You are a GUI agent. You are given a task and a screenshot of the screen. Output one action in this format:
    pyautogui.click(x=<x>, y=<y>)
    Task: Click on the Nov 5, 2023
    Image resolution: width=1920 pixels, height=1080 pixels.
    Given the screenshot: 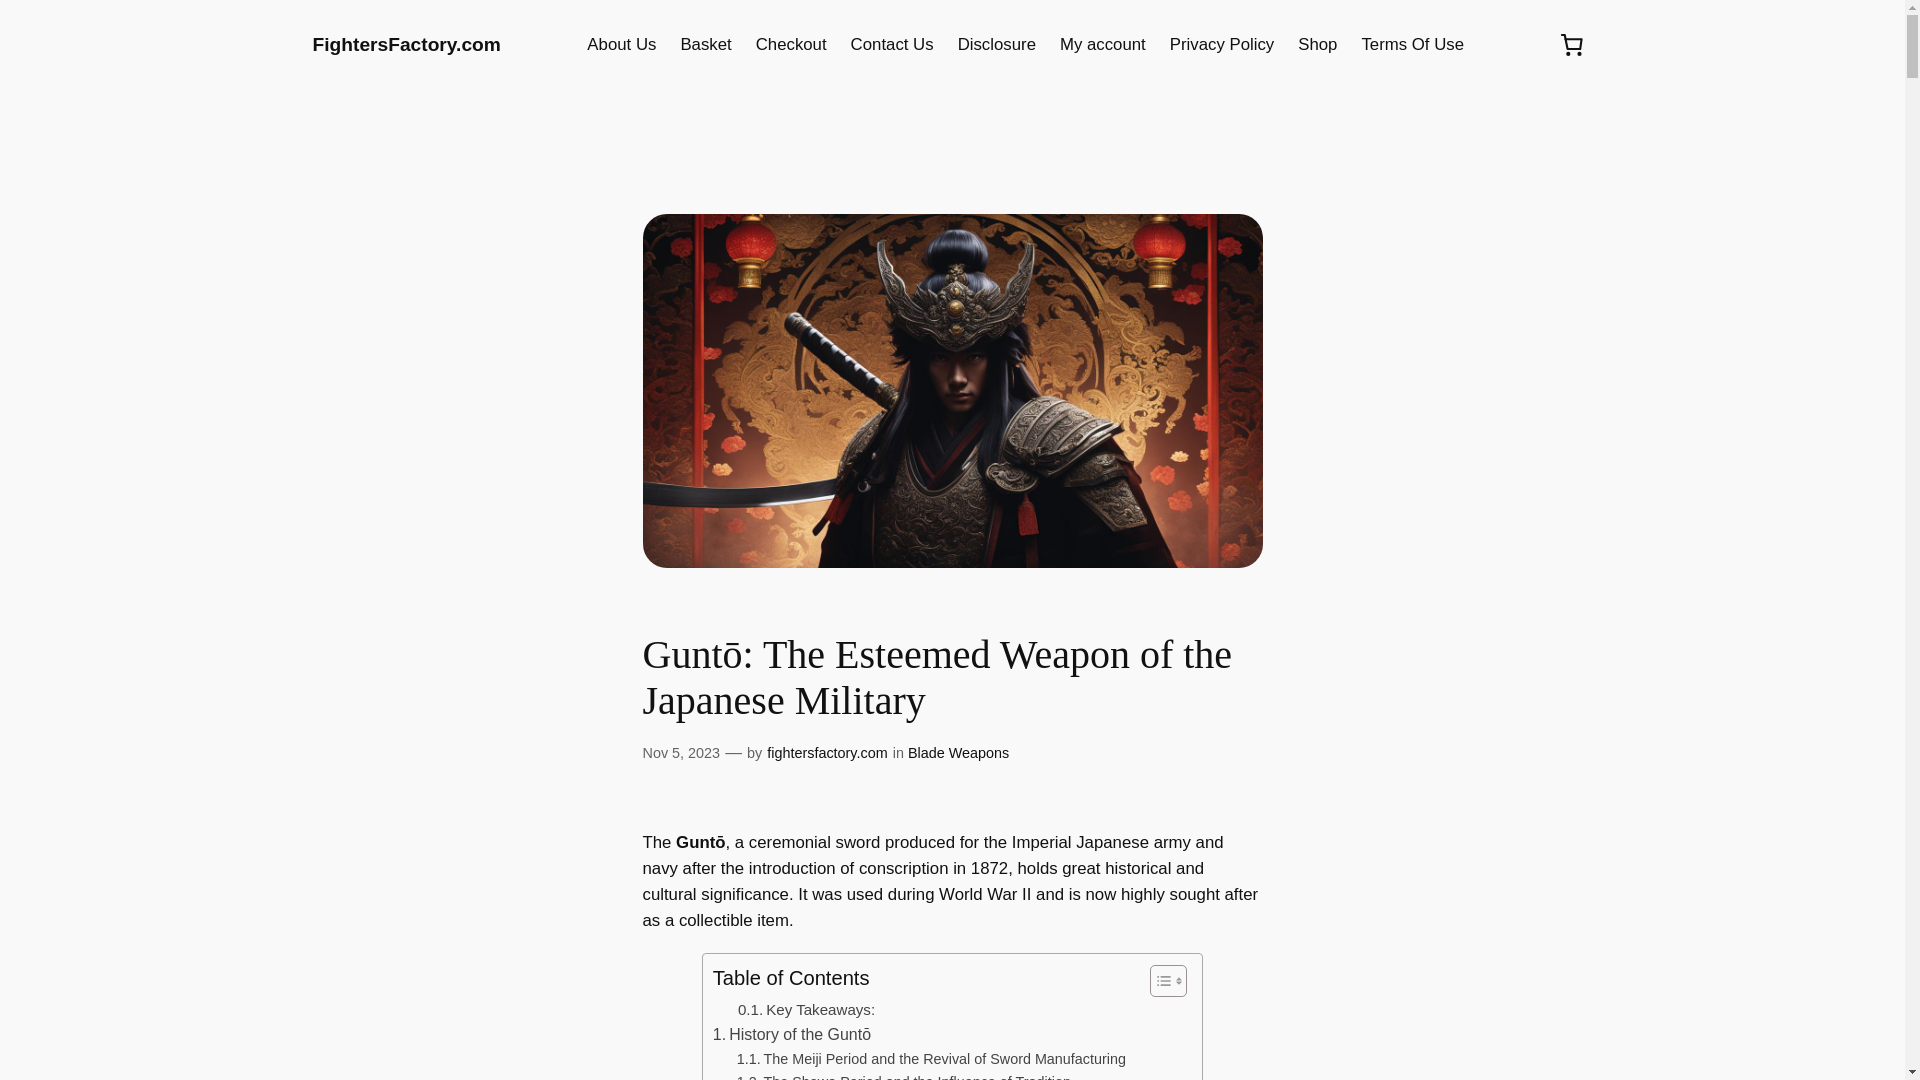 What is the action you would take?
    pyautogui.click(x=680, y=753)
    